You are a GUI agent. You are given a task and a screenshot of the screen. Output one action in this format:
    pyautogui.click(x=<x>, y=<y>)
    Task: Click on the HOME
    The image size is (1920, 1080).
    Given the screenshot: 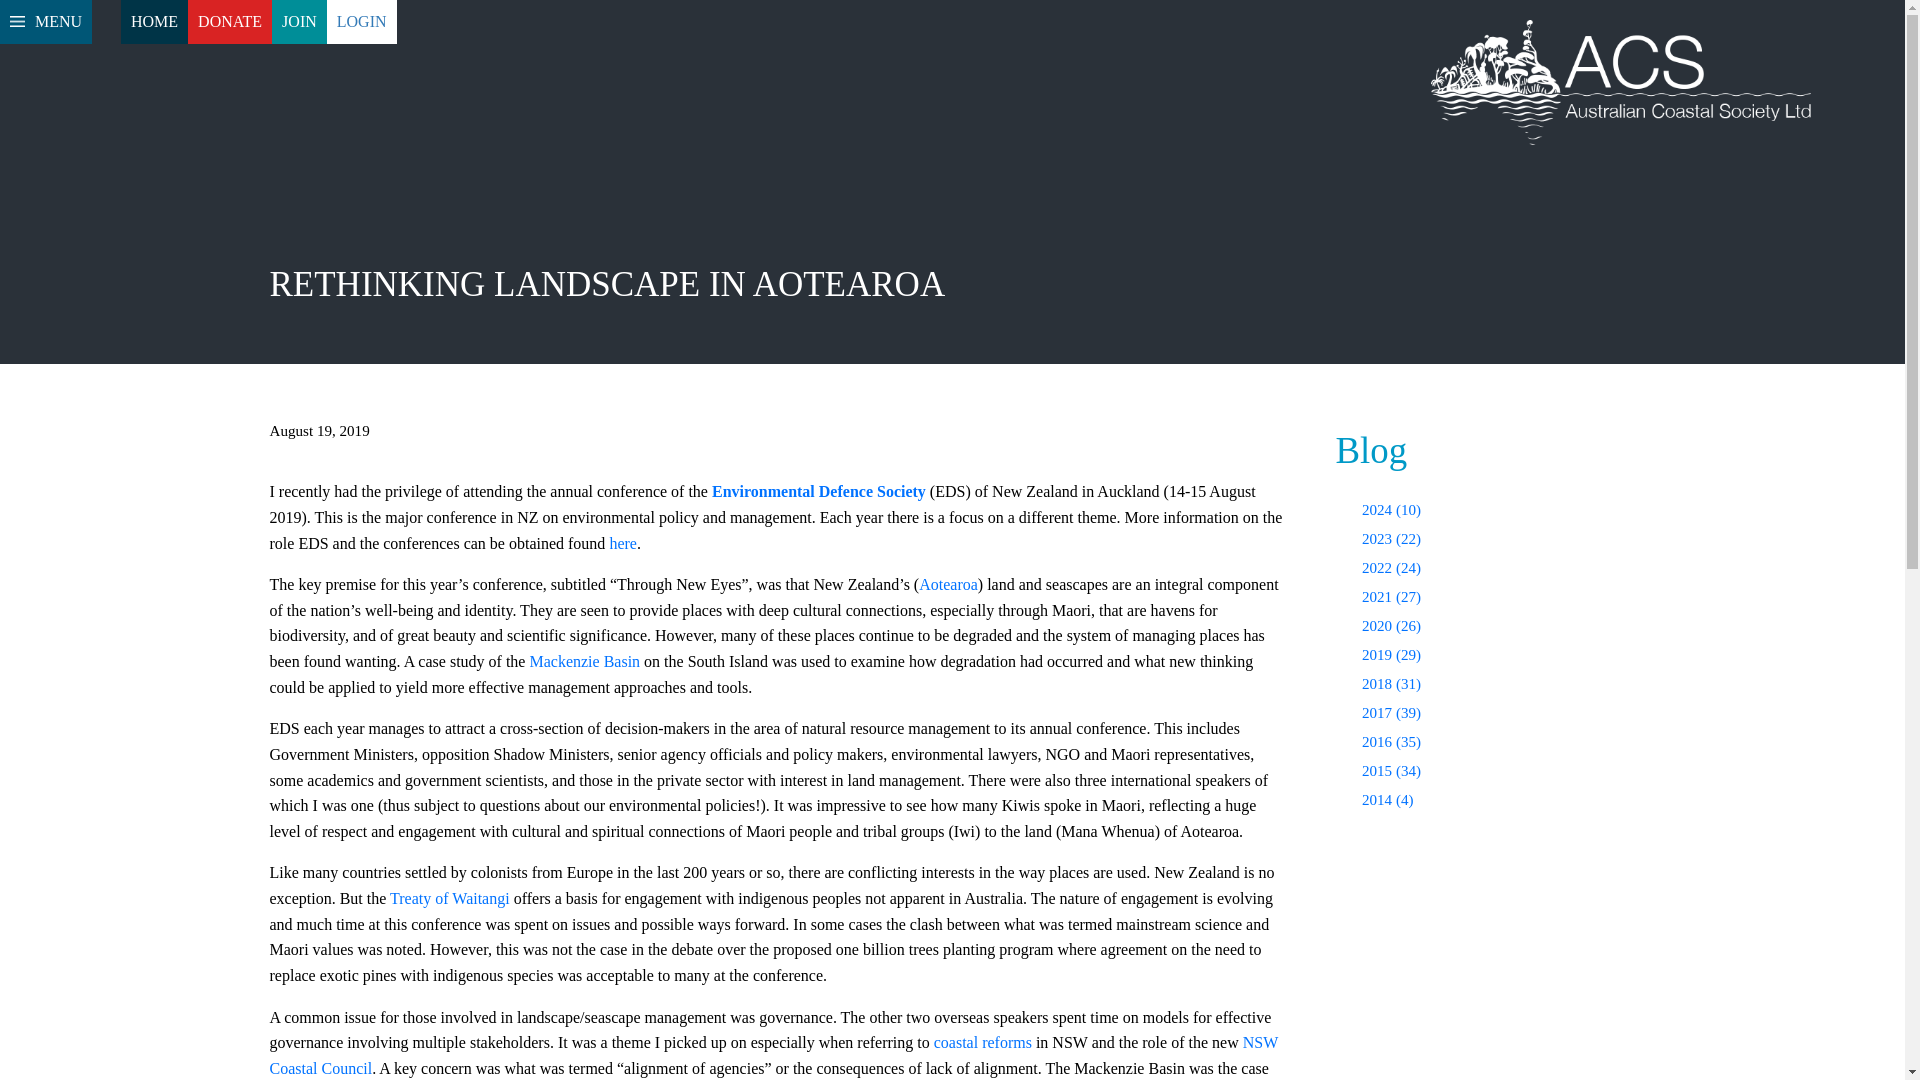 What is the action you would take?
    pyautogui.click(x=154, y=22)
    